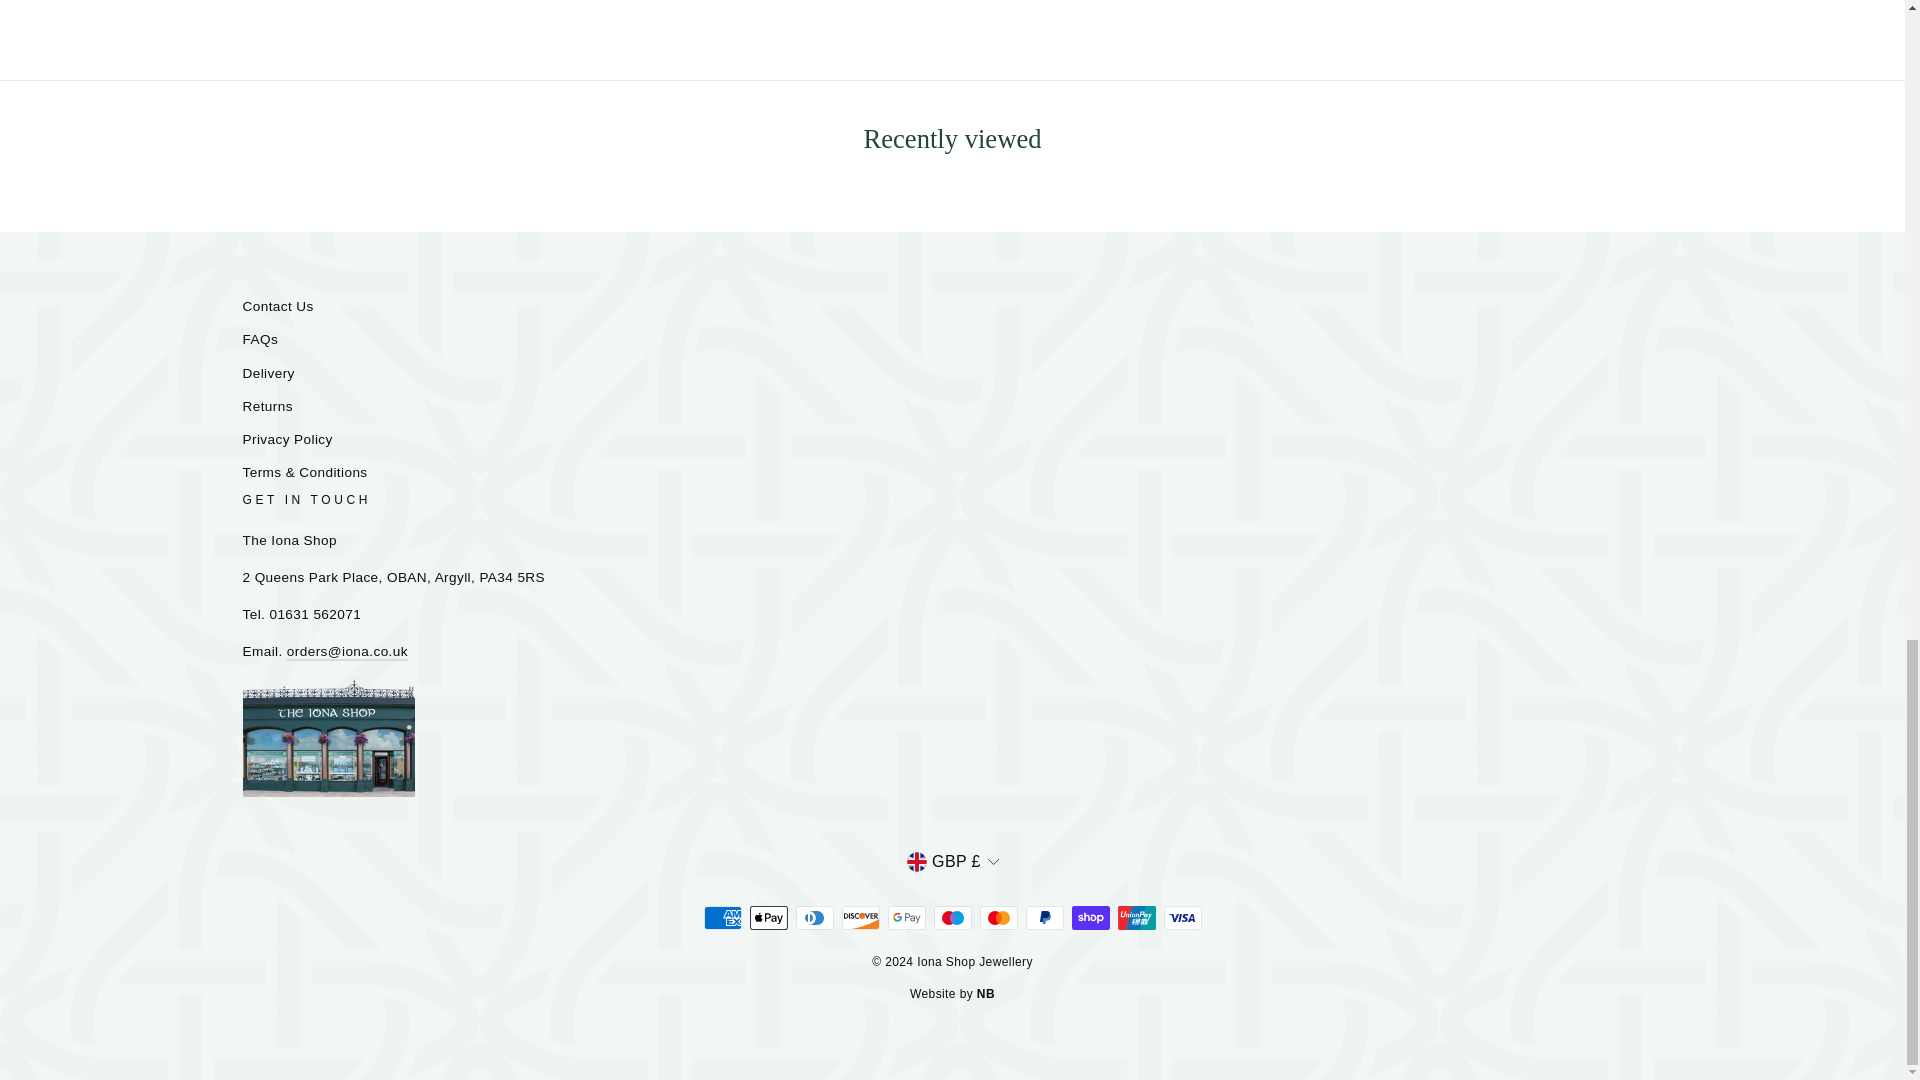 This screenshot has height=1080, width=1920. What do you see at coordinates (952, 918) in the screenshot?
I see `Maestro` at bounding box center [952, 918].